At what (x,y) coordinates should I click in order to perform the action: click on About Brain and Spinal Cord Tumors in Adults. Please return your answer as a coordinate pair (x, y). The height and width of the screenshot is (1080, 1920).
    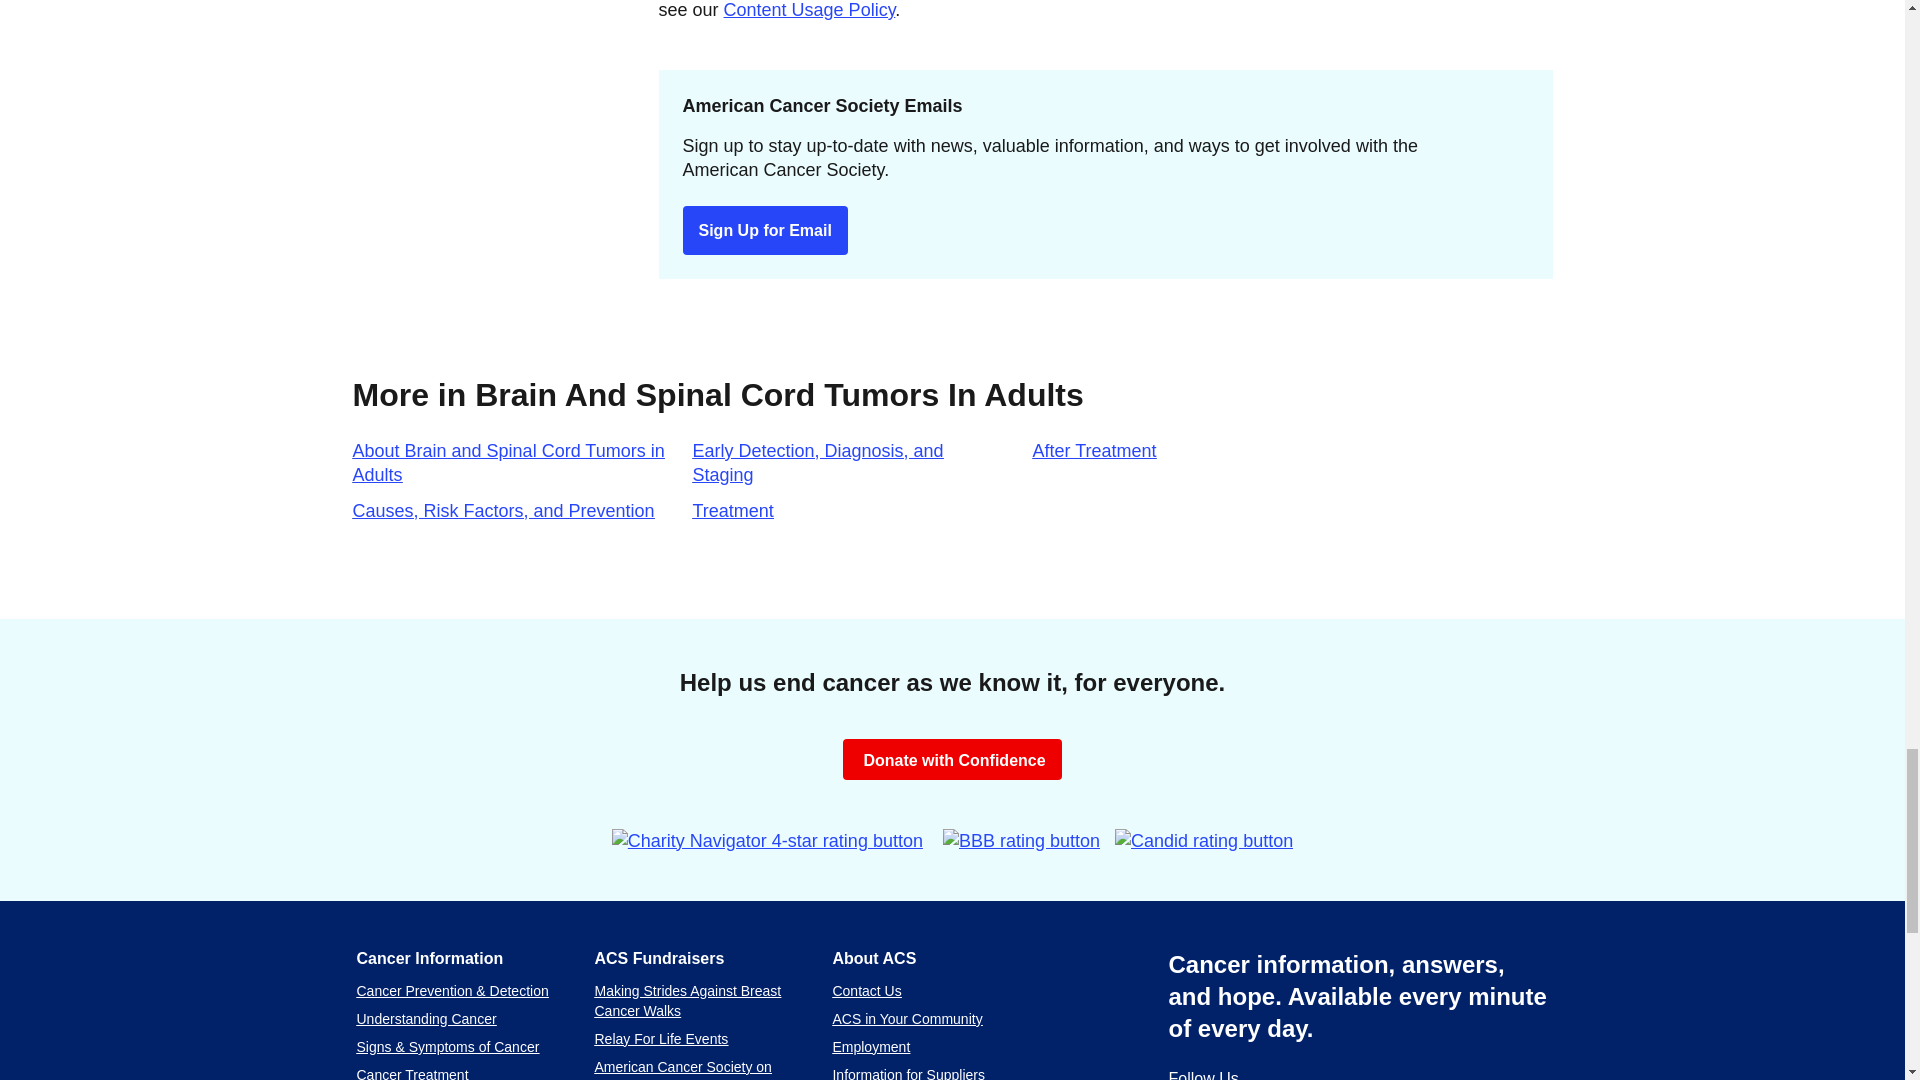
    Looking at the image, I should click on (508, 462).